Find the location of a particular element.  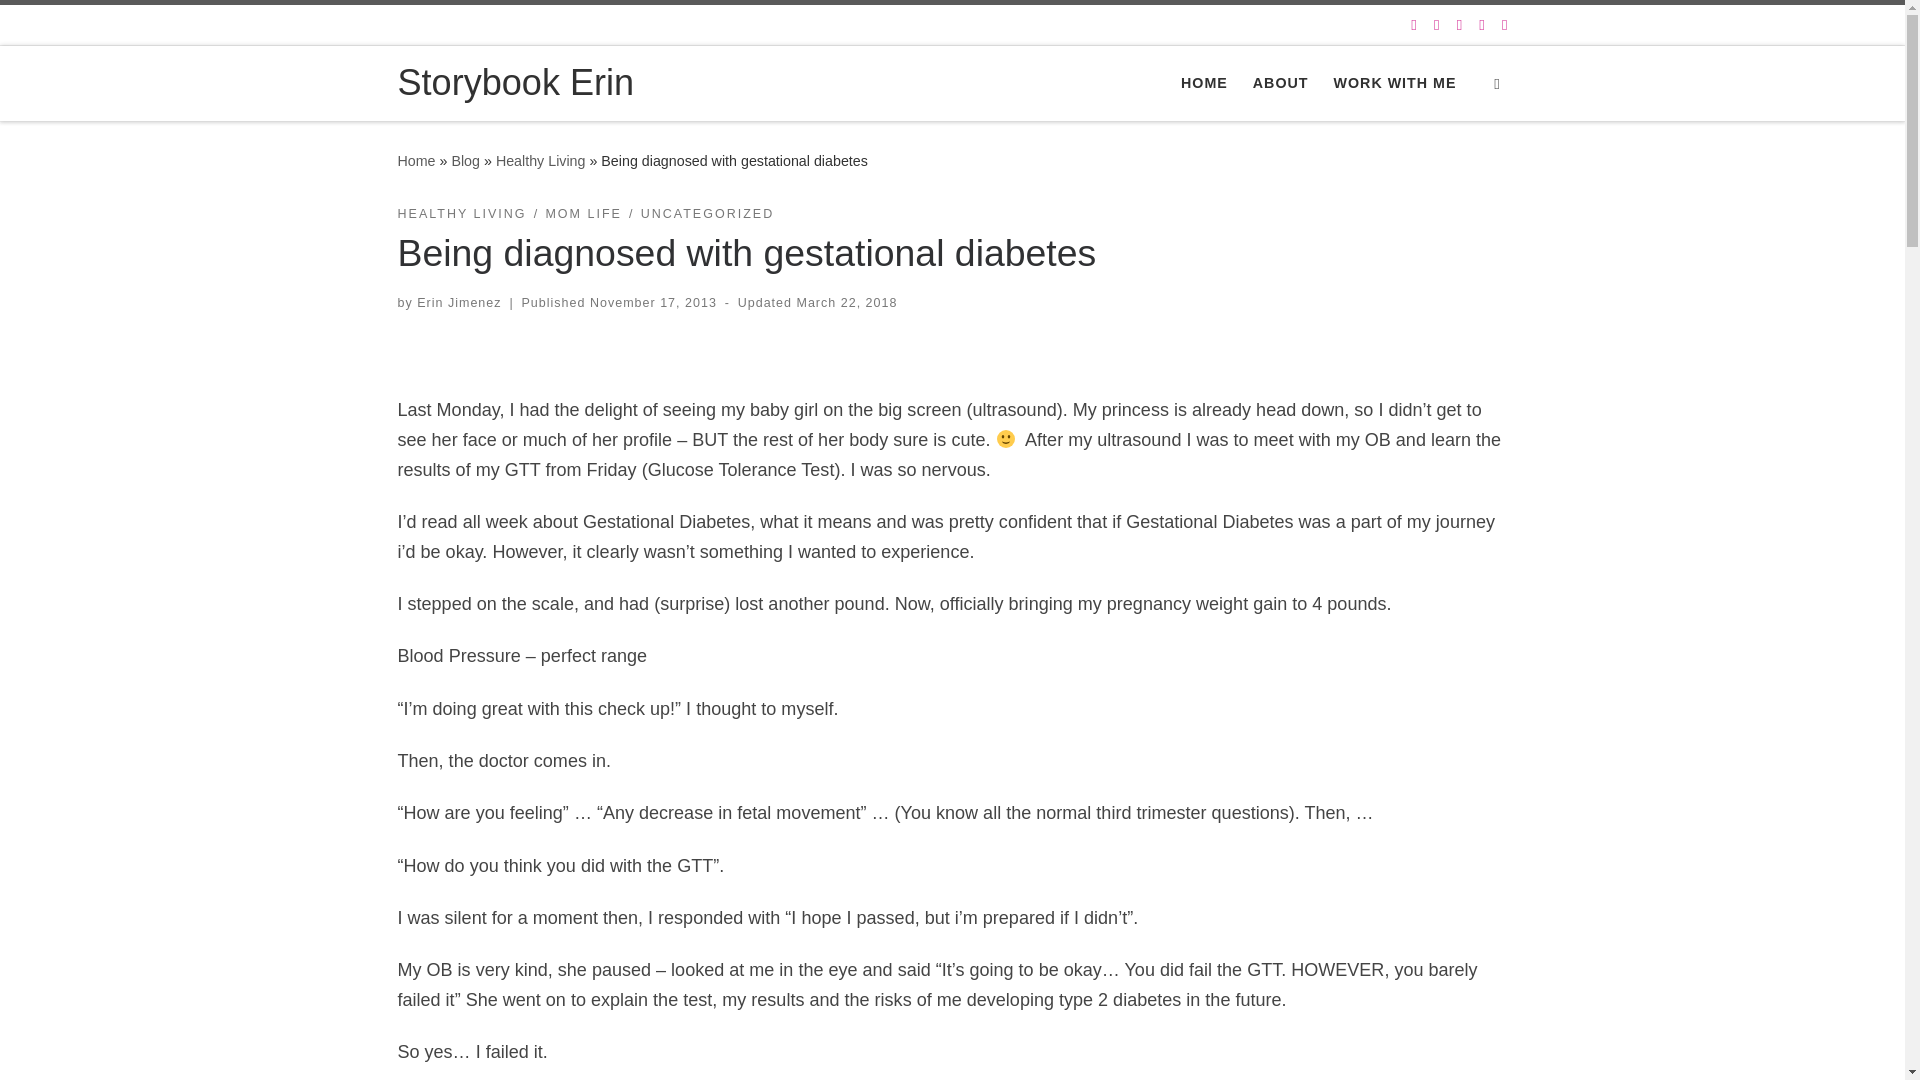

UNCATEGORIZED is located at coordinates (708, 214).